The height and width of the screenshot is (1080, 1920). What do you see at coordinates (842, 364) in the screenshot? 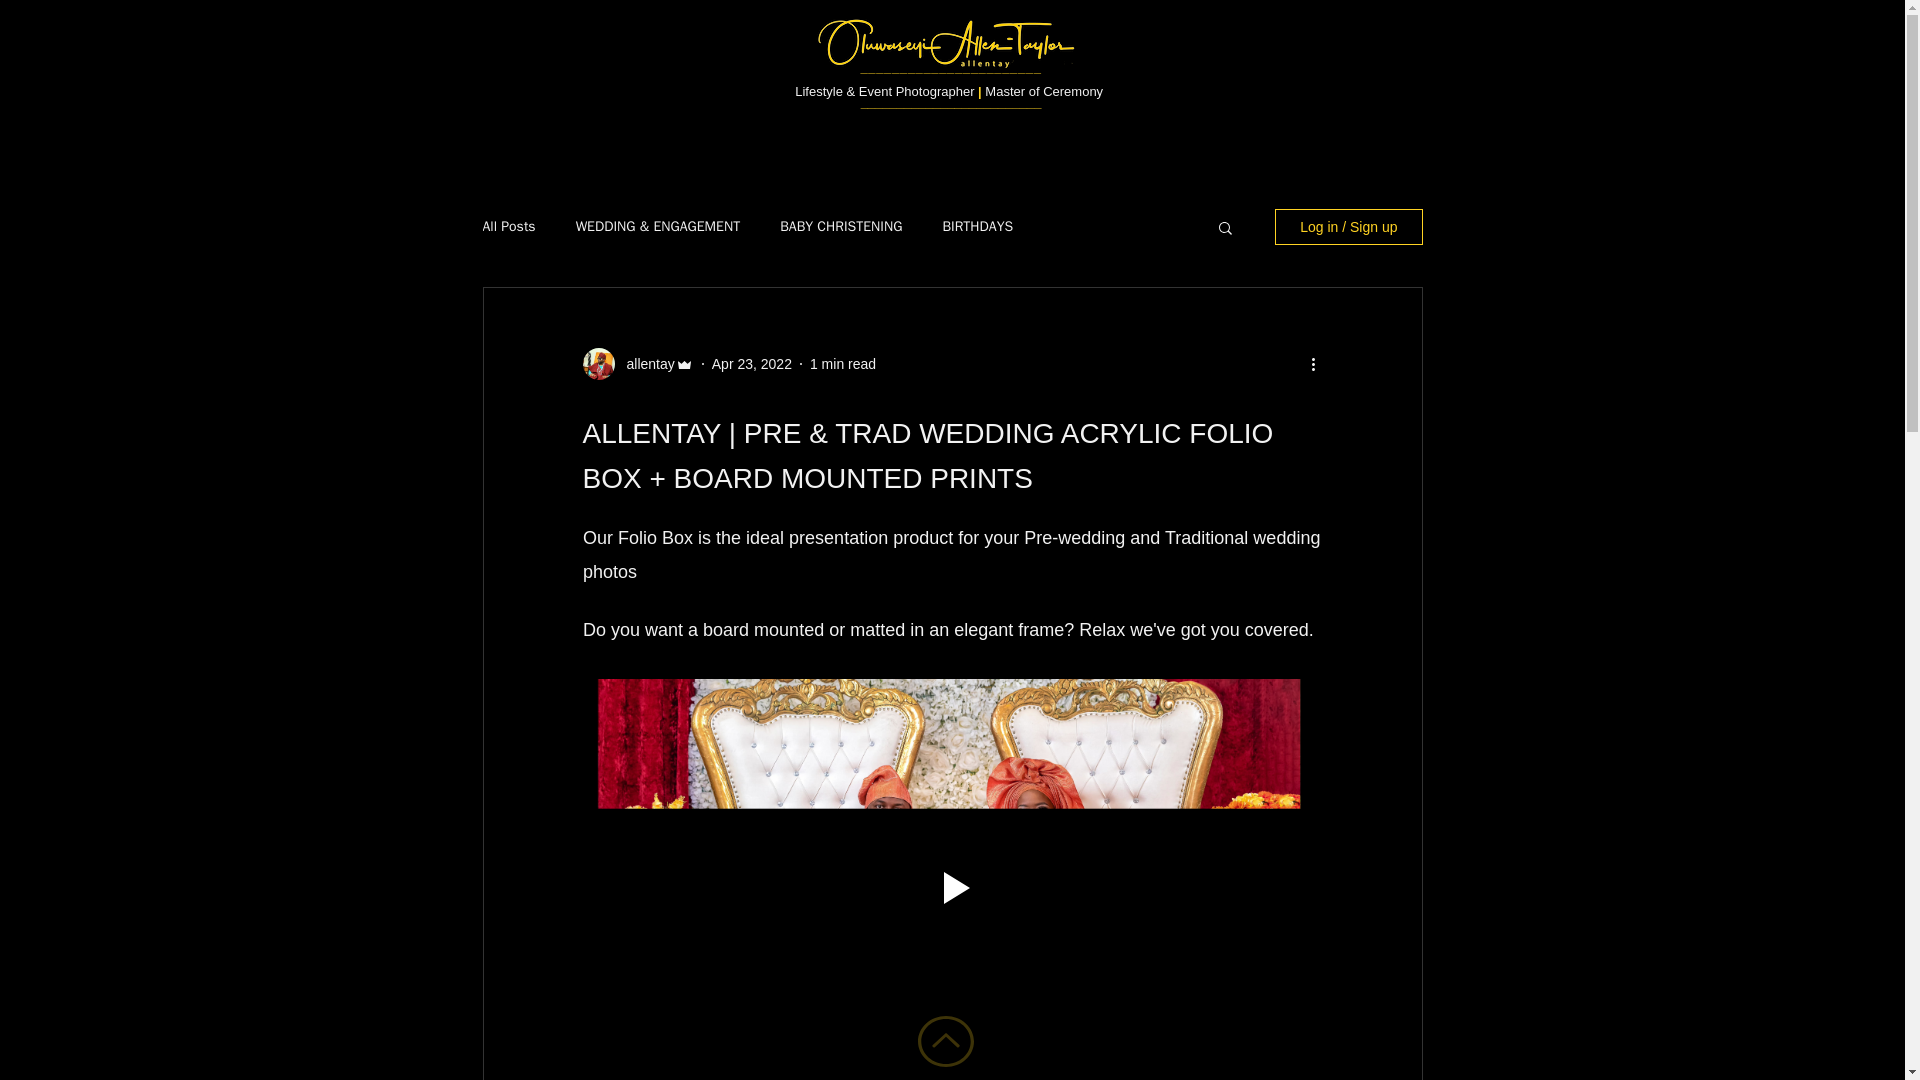
I see `1 min read` at bounding box center [842, 364].